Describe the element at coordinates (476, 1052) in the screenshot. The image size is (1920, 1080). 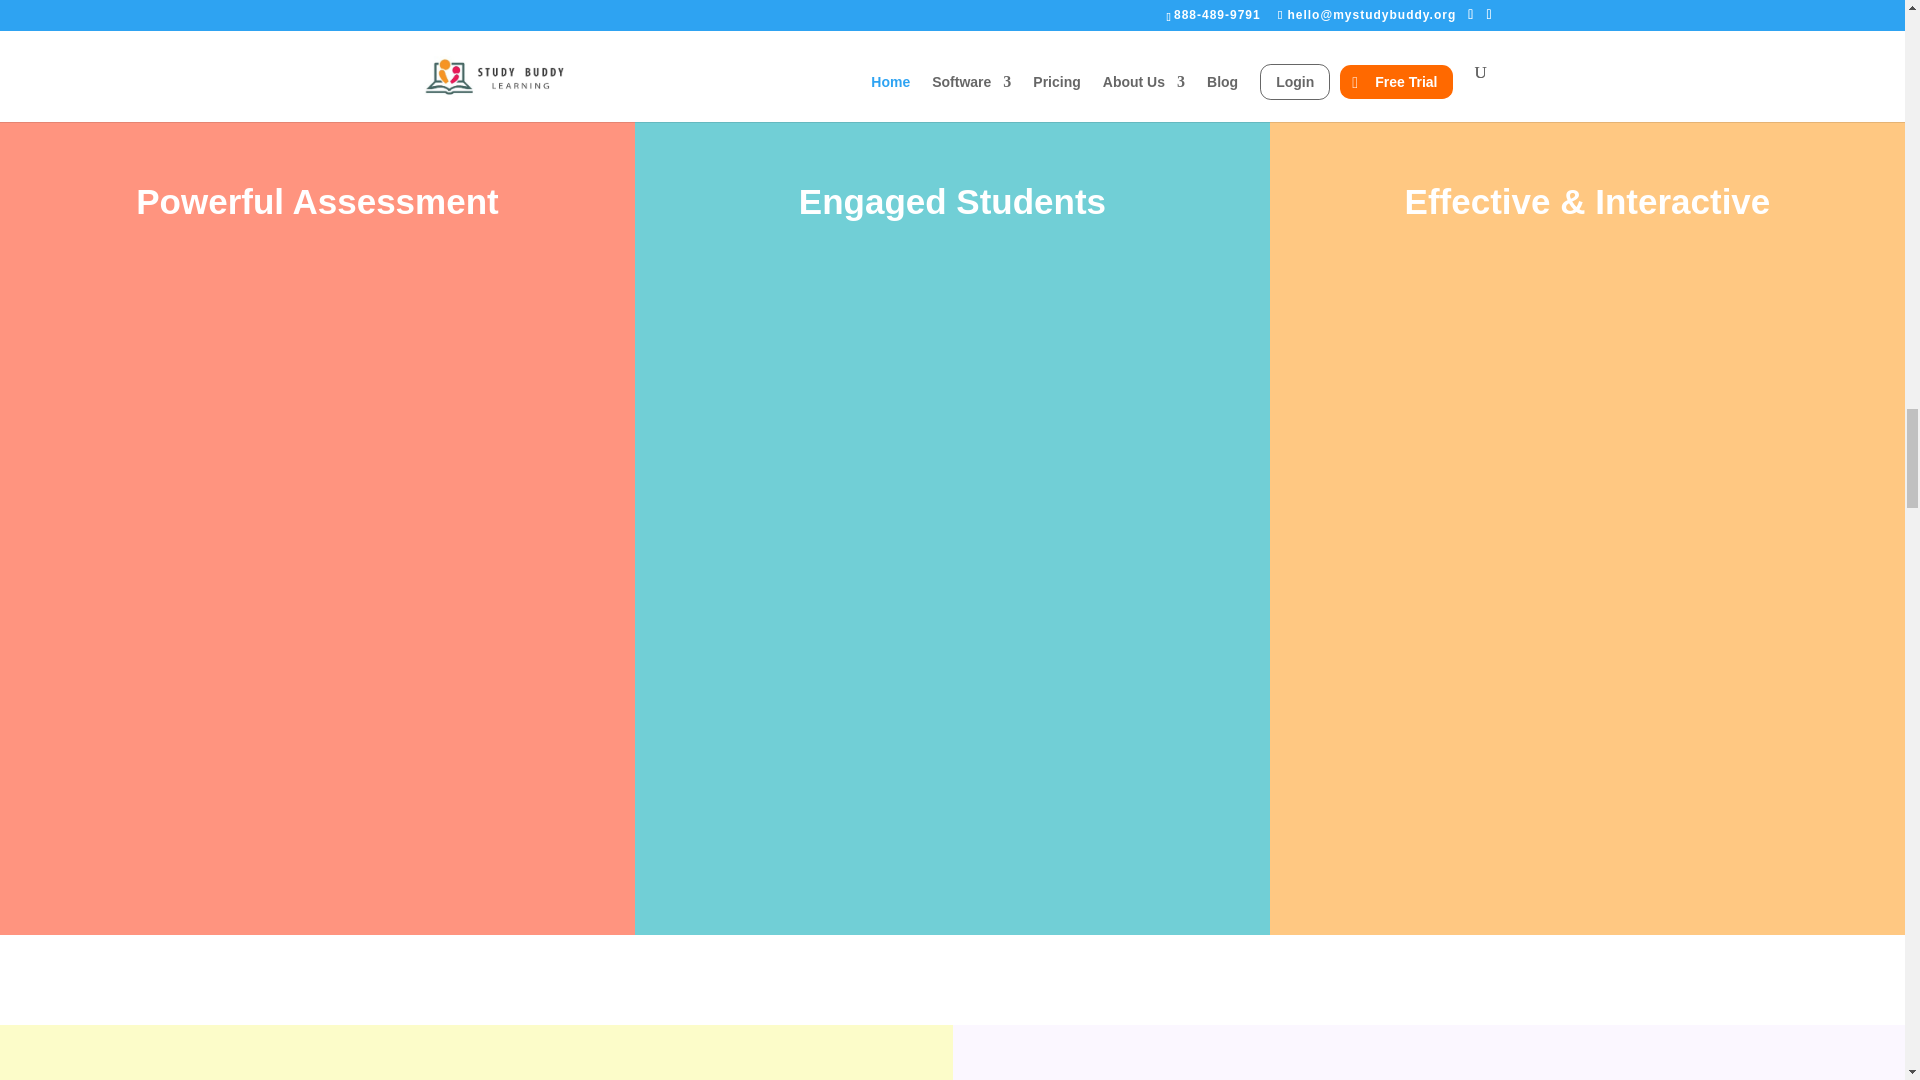
I see `ElementaryMathReadingOnlineLessons-MyStudyBuddy` at that location.